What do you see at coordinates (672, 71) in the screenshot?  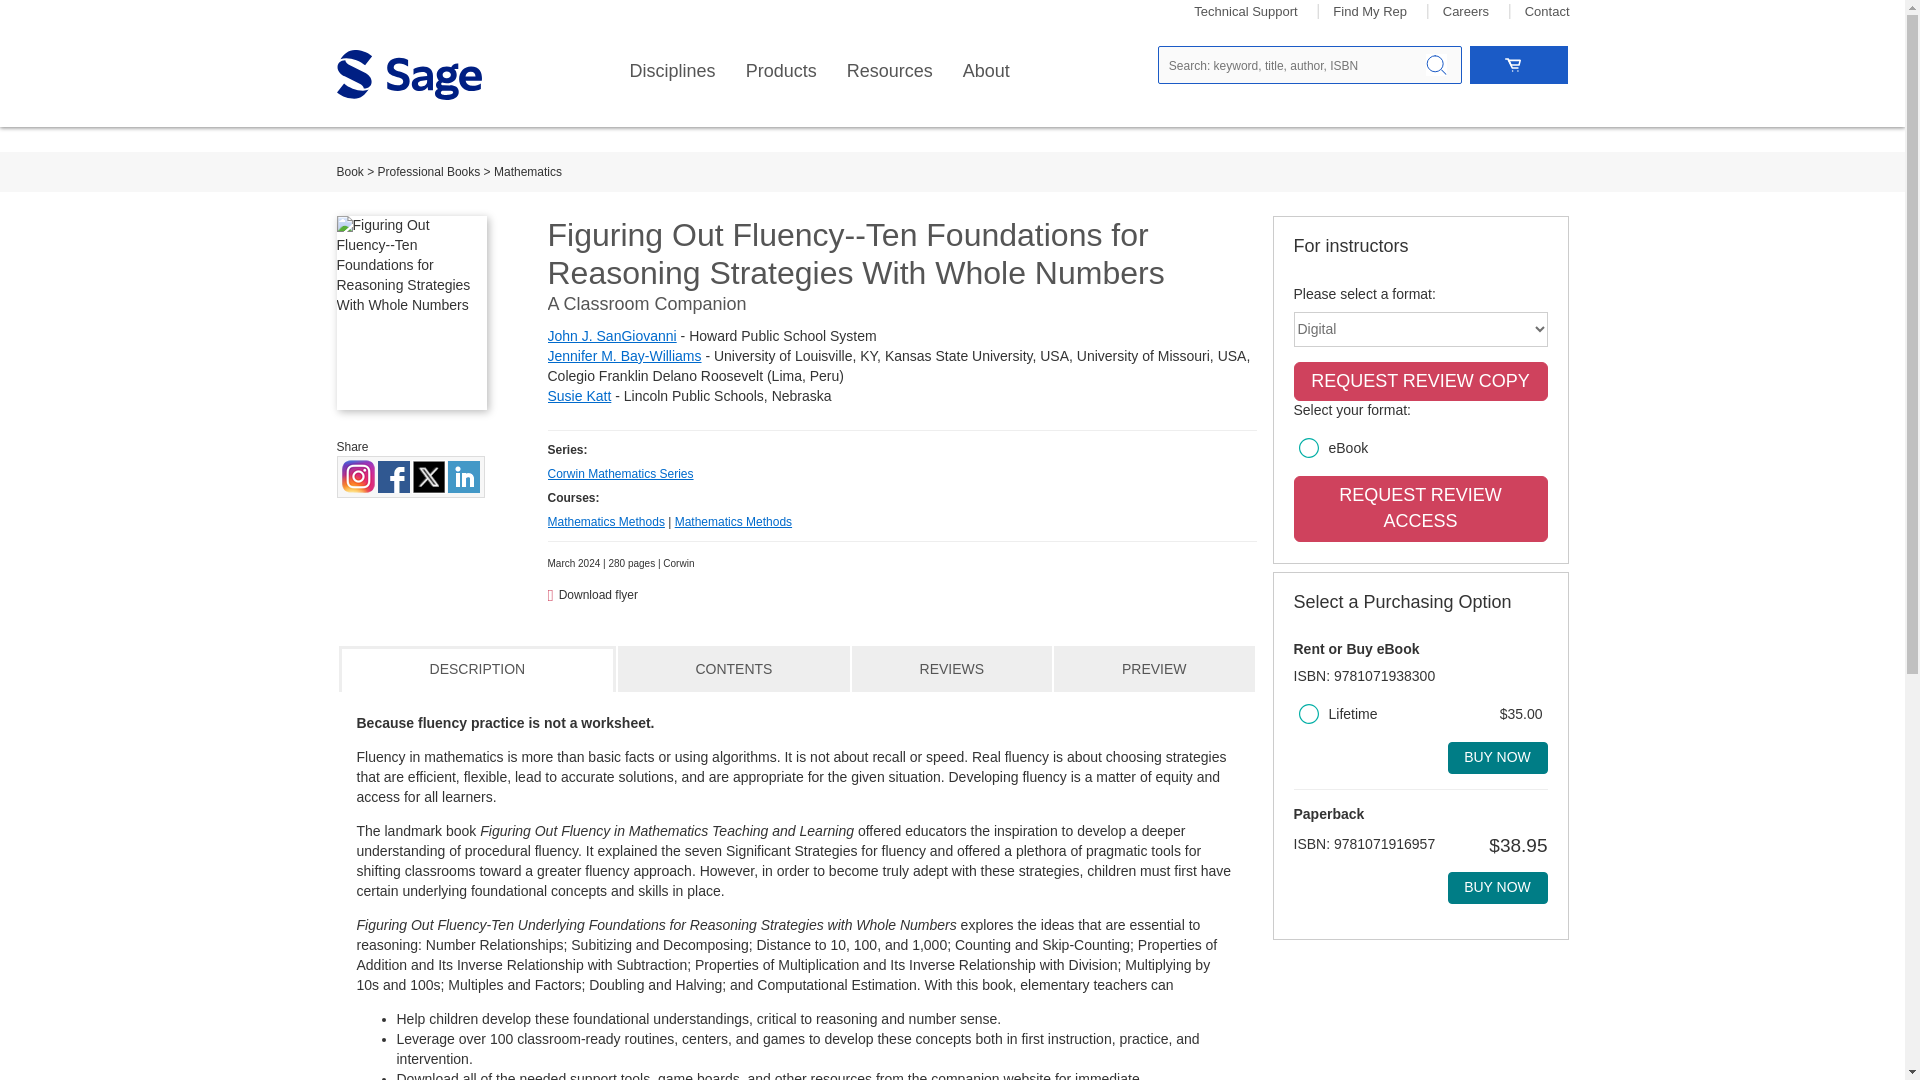 I see `Disciplines` at bounding box center [672, 71].